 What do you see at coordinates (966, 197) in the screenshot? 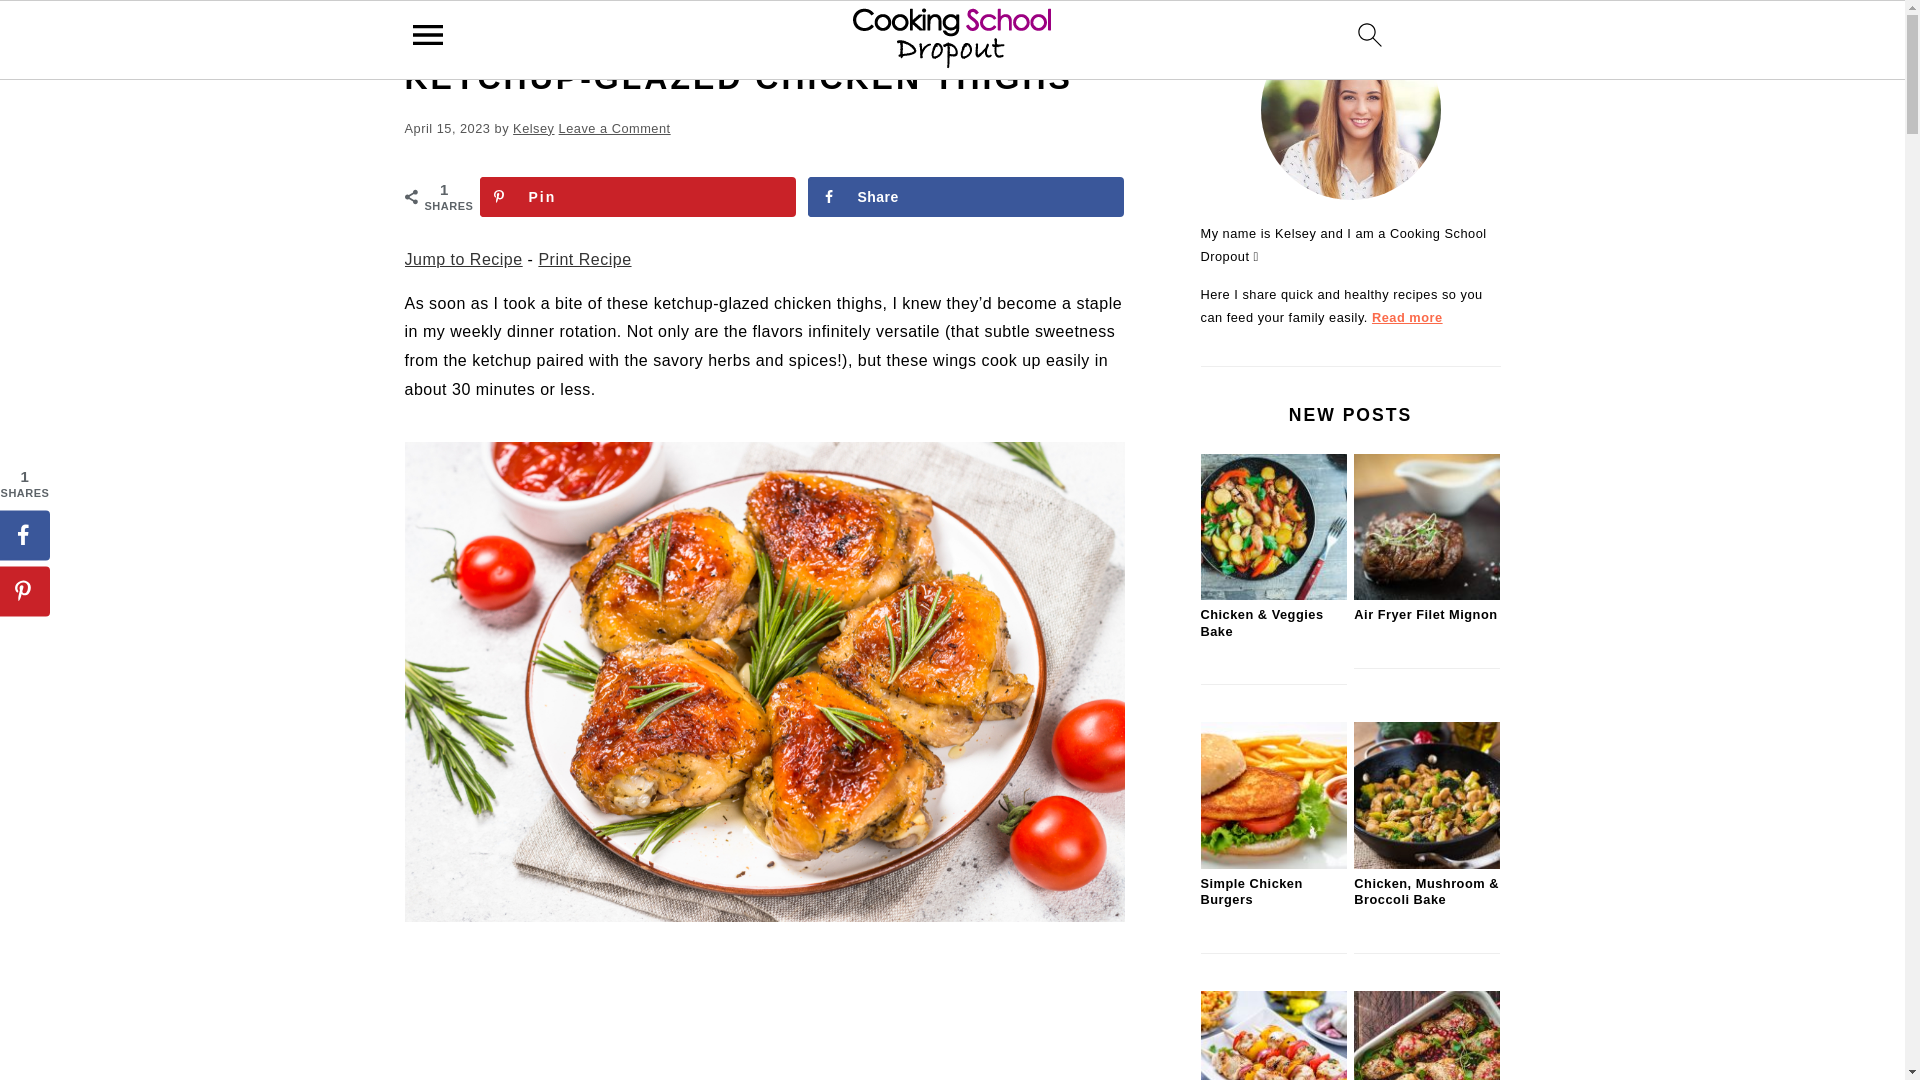
I see `Share on Facebook` at bounding box center [966, 197].